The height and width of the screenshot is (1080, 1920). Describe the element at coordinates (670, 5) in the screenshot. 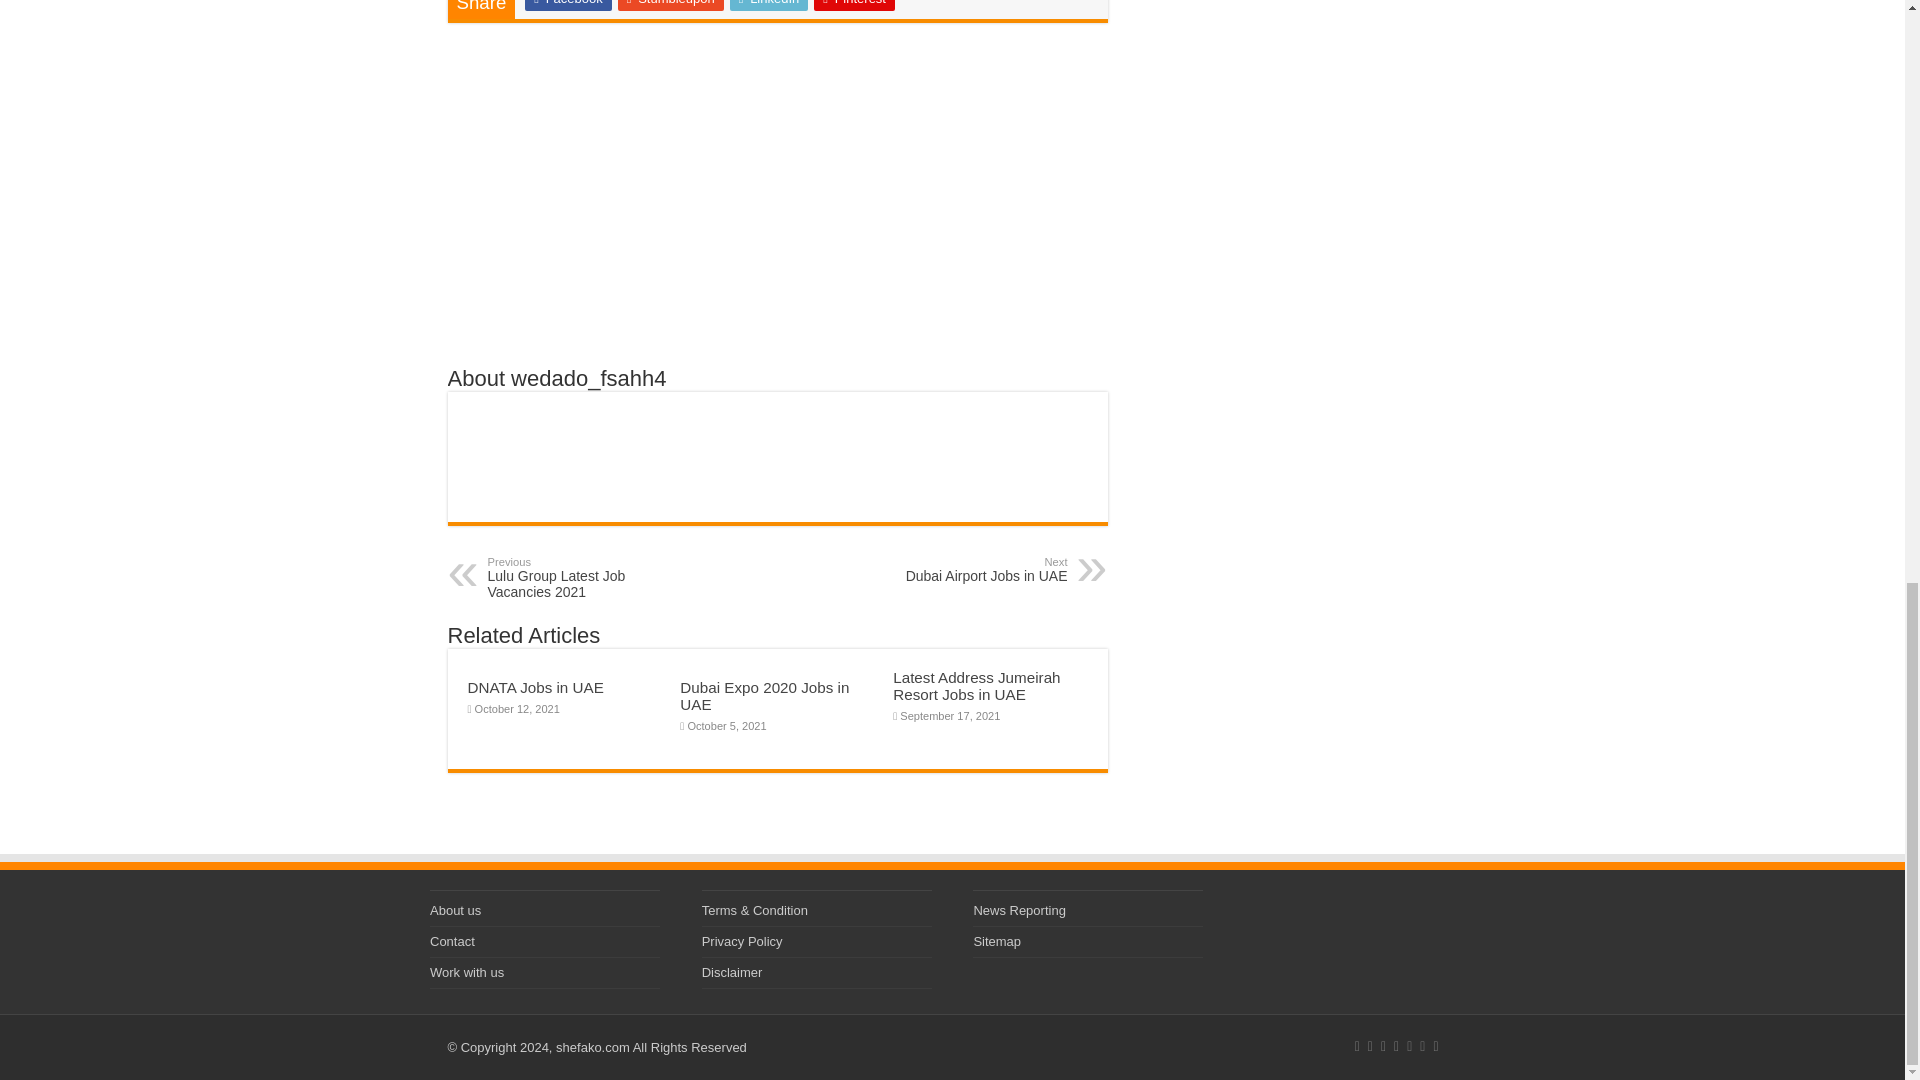

I see `LinkedIn` at that location.